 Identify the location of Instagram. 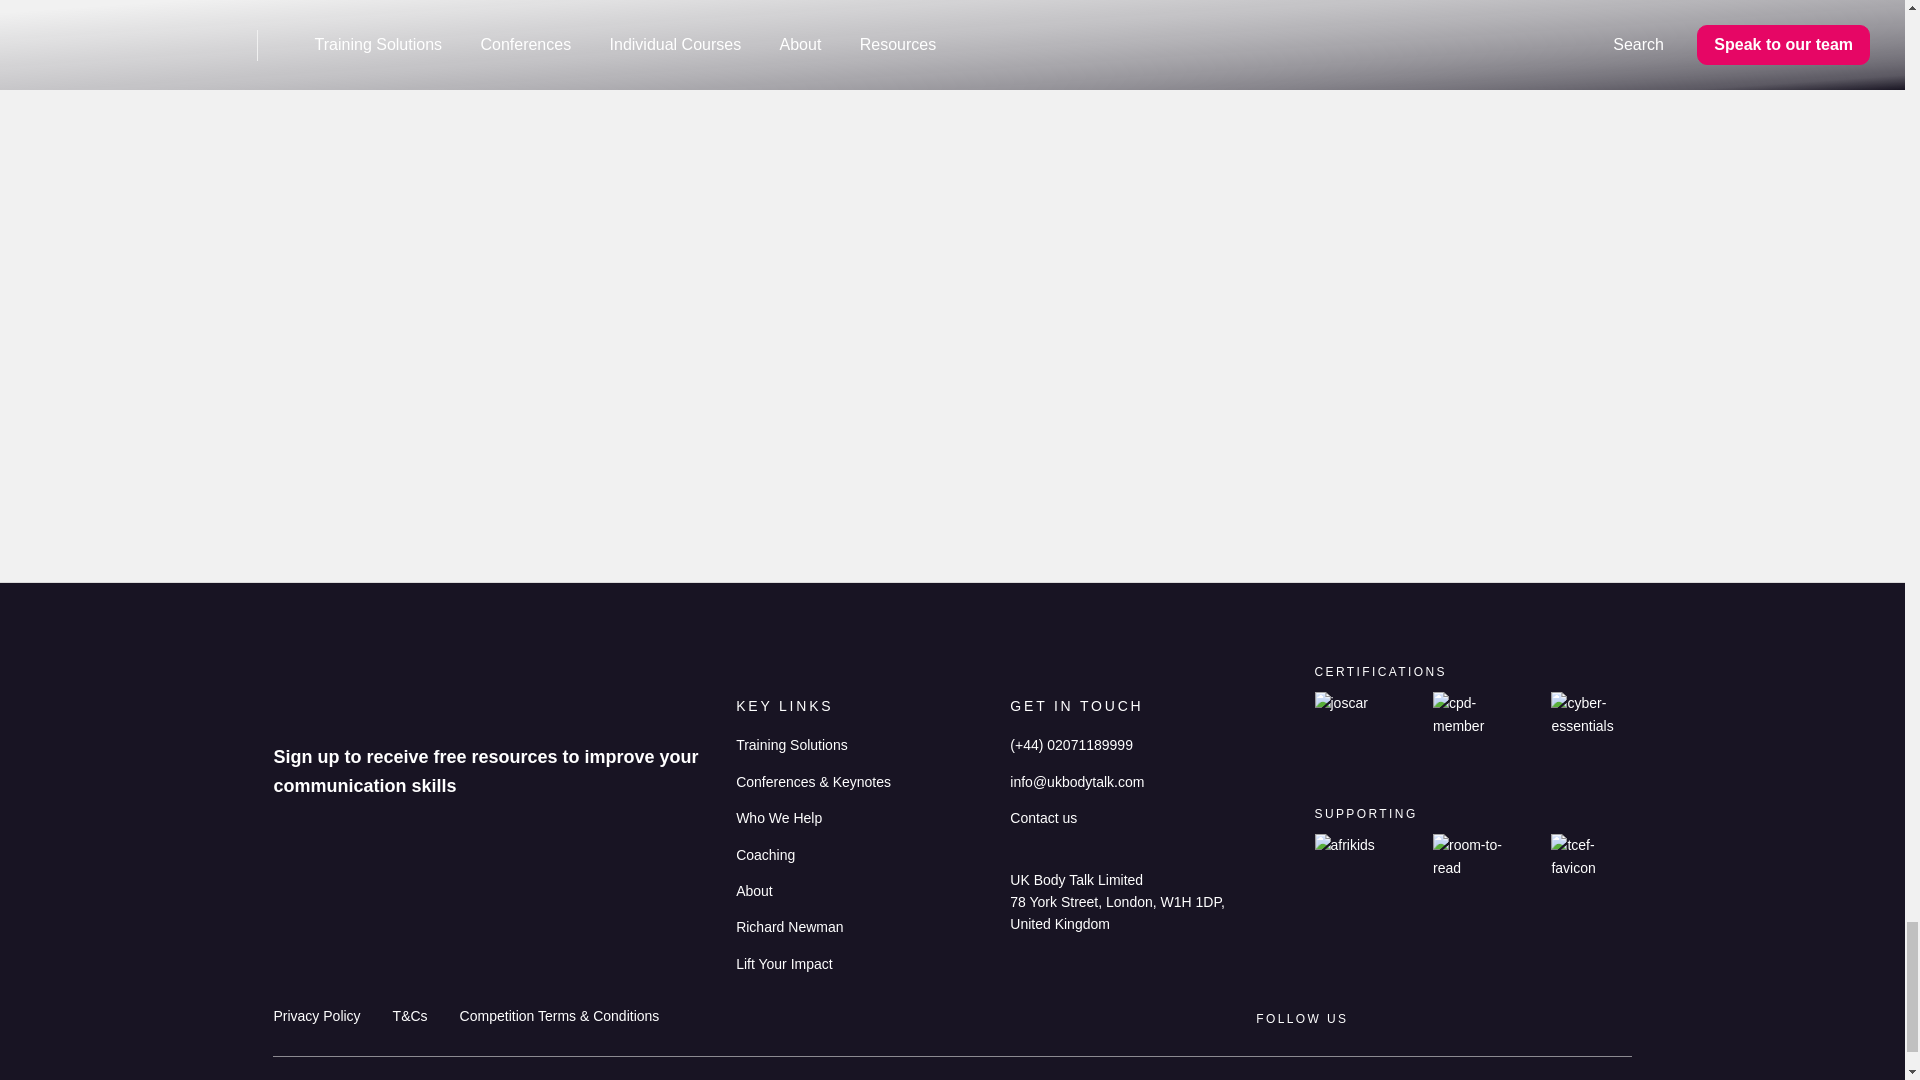
(1462, 1019).